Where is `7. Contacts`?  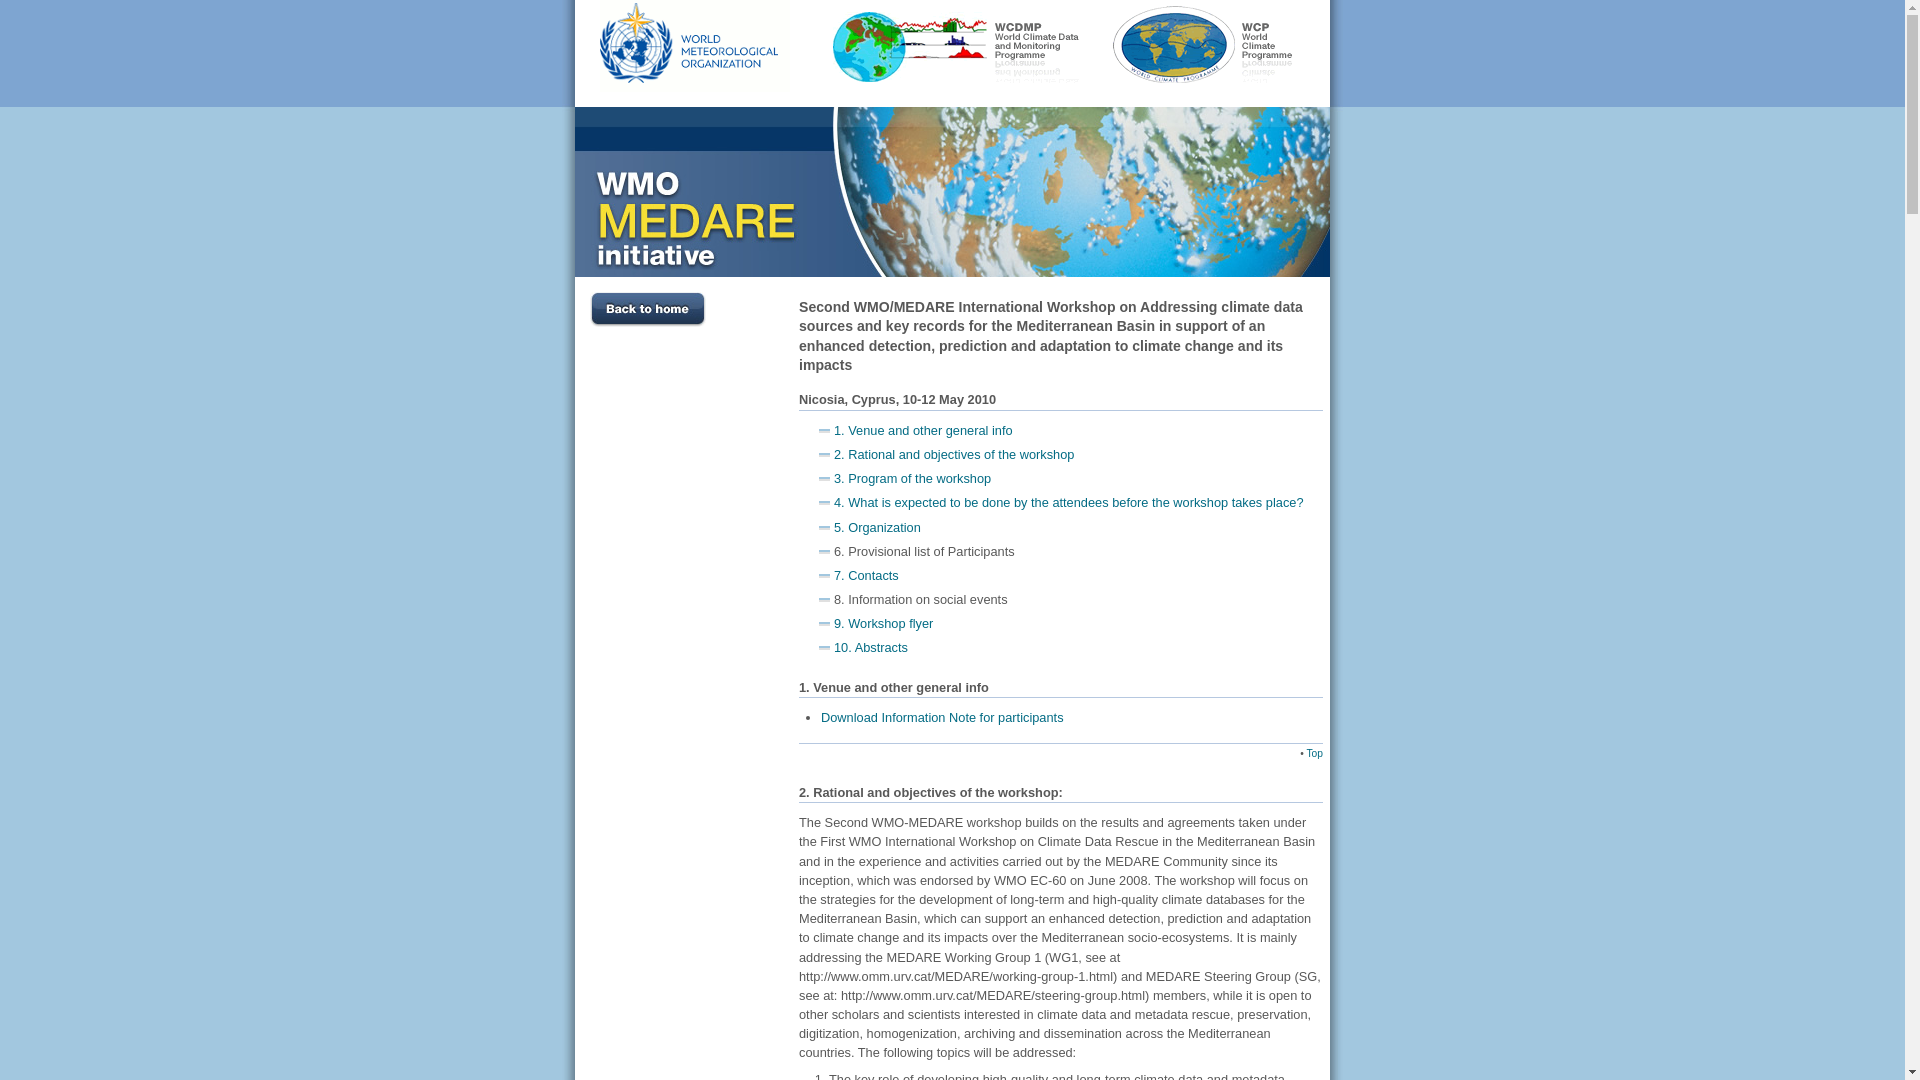
7. Contacts is located at coordinates (866, 576).